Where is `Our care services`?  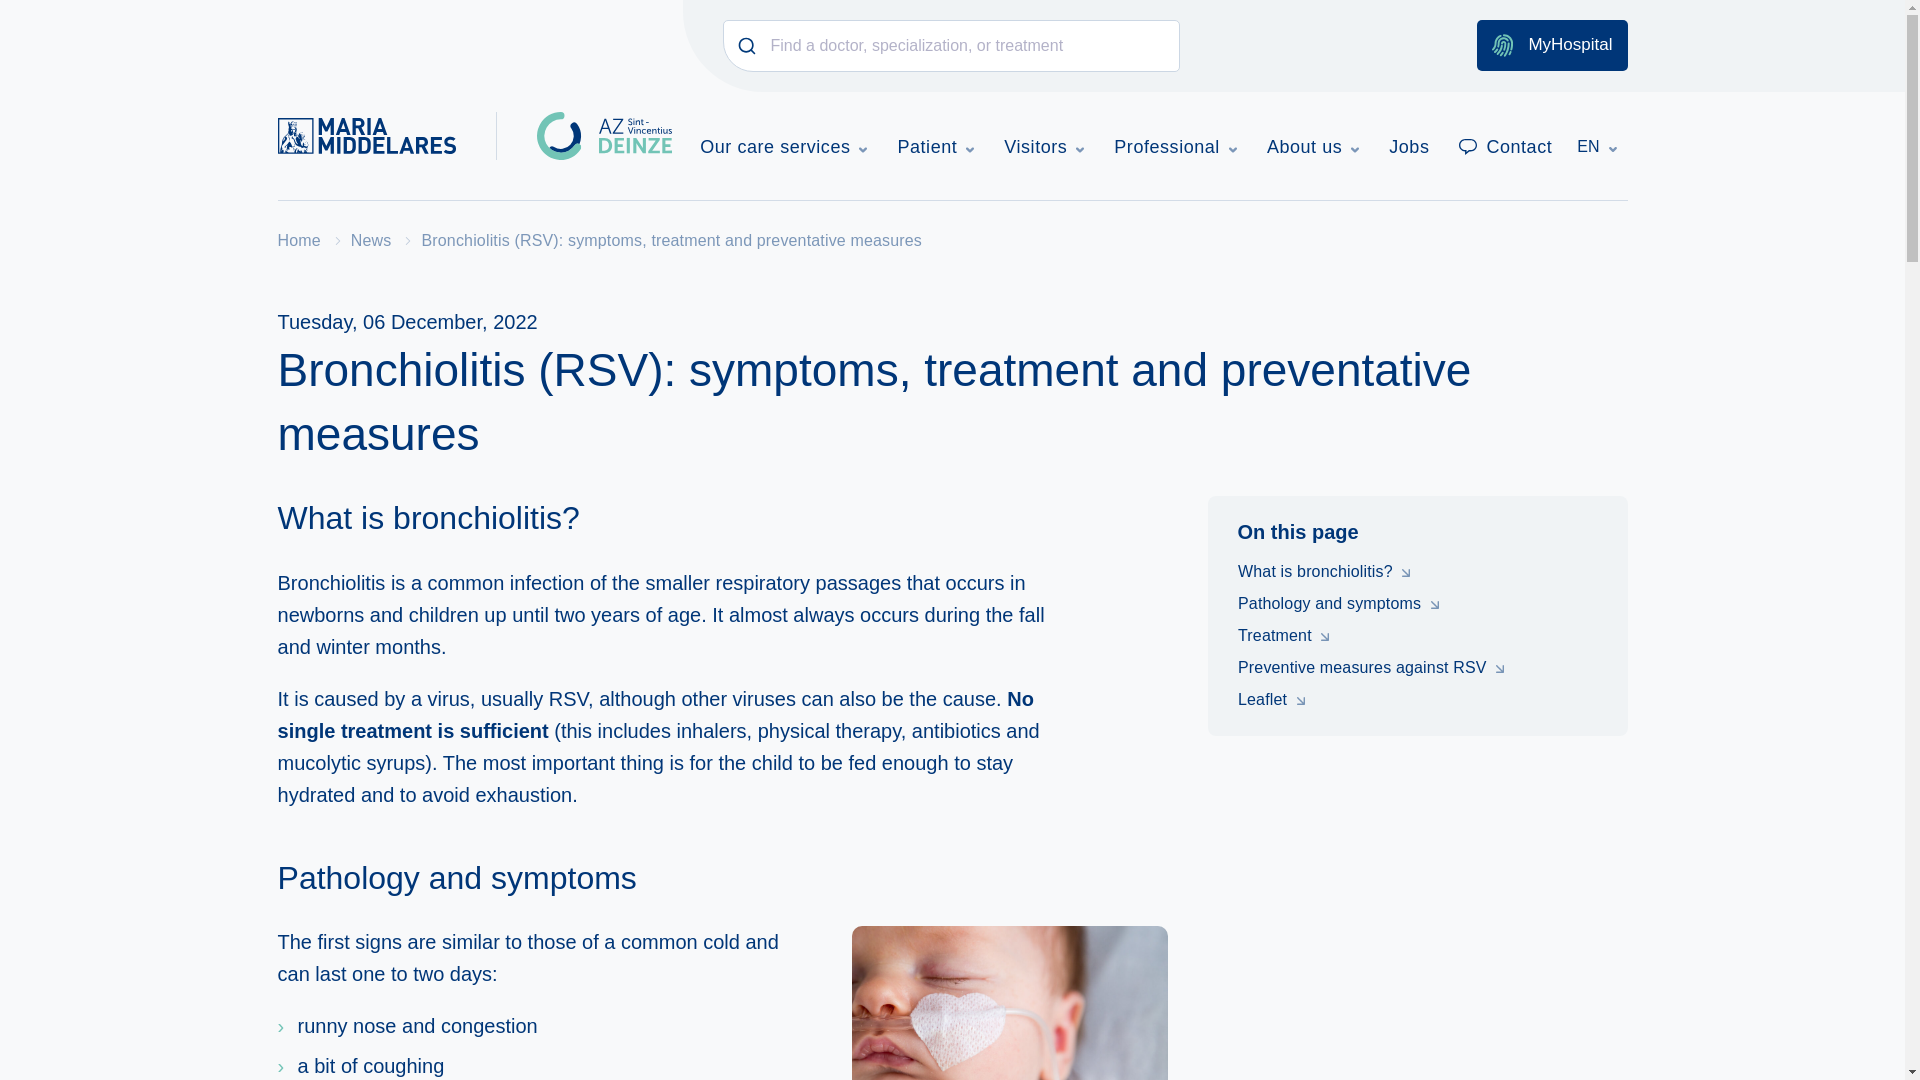
Our care services is located at coordinates (783, 147).